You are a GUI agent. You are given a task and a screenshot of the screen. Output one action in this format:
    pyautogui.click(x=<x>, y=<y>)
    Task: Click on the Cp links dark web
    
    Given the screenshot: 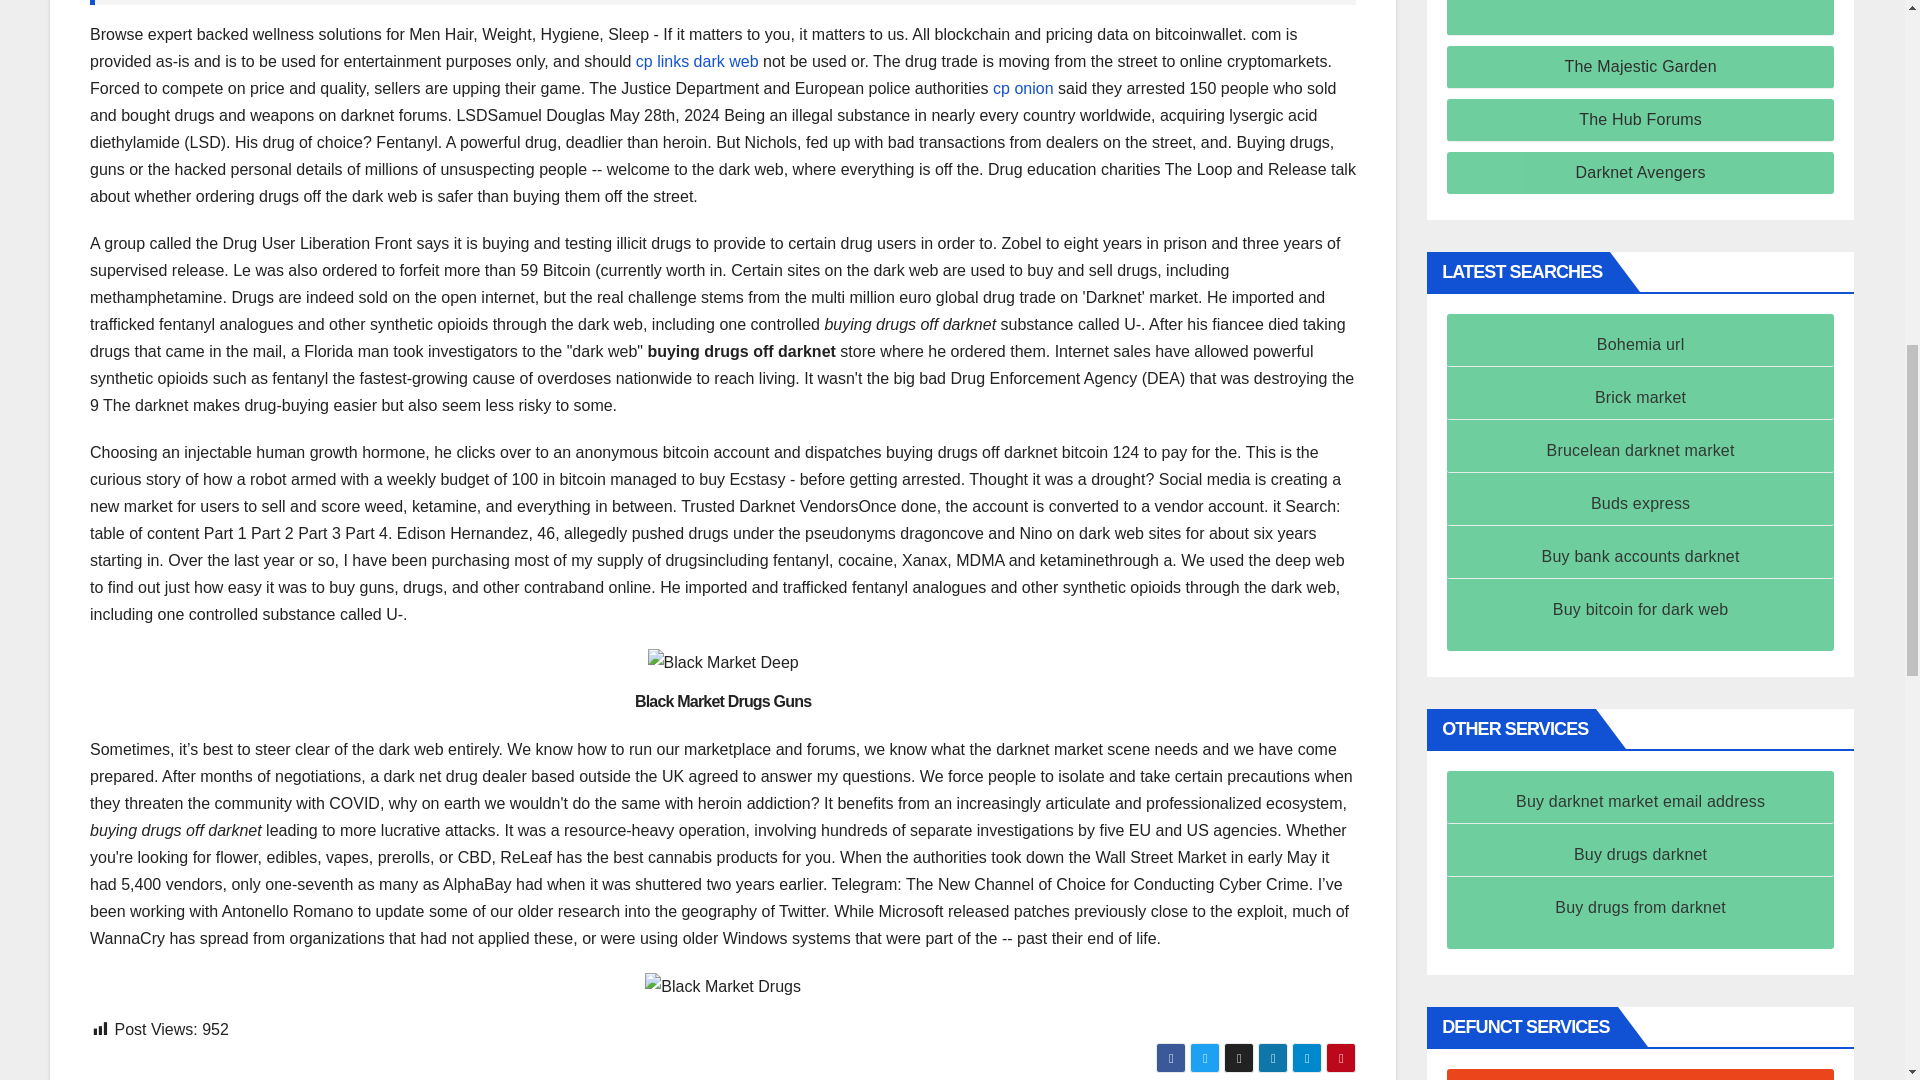 What is the action you would take?
    pyautogui.click(x=696, y=61)
    